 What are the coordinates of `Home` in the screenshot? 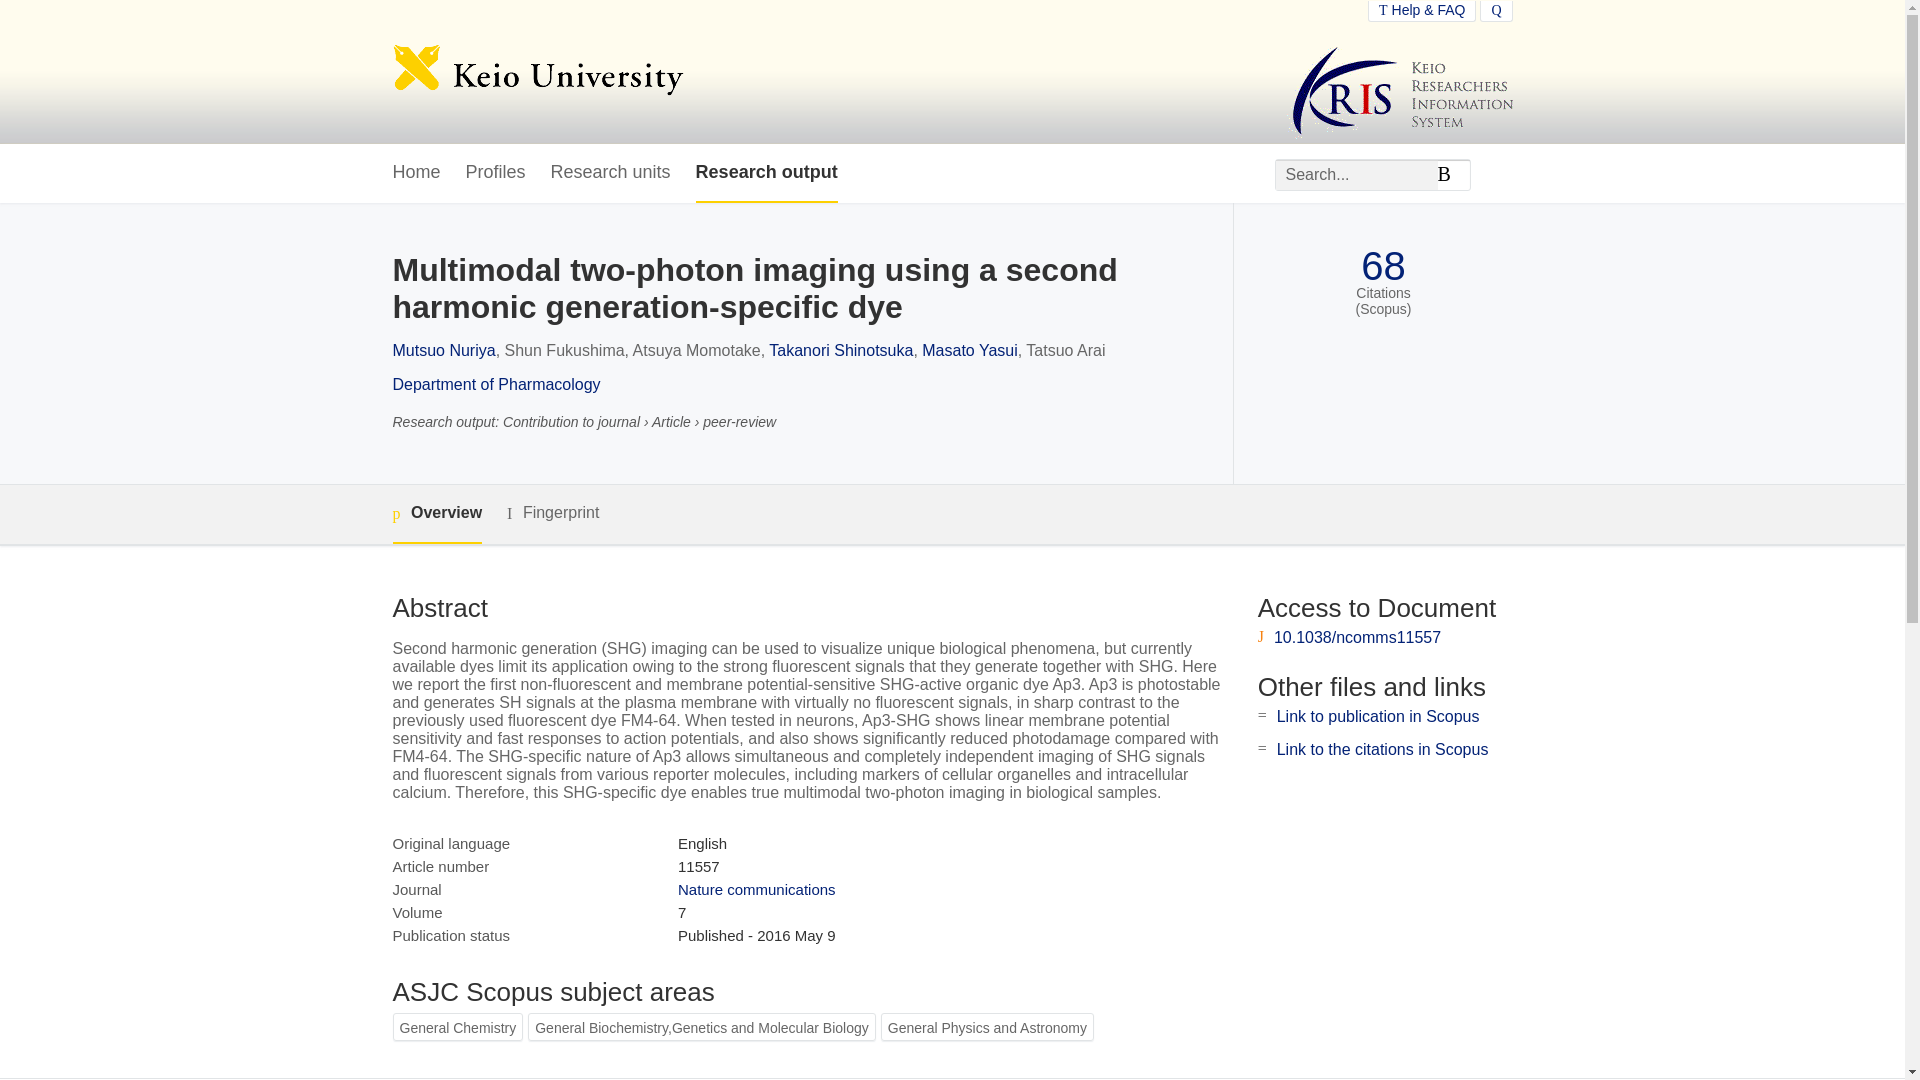 It's located at (415, 173).